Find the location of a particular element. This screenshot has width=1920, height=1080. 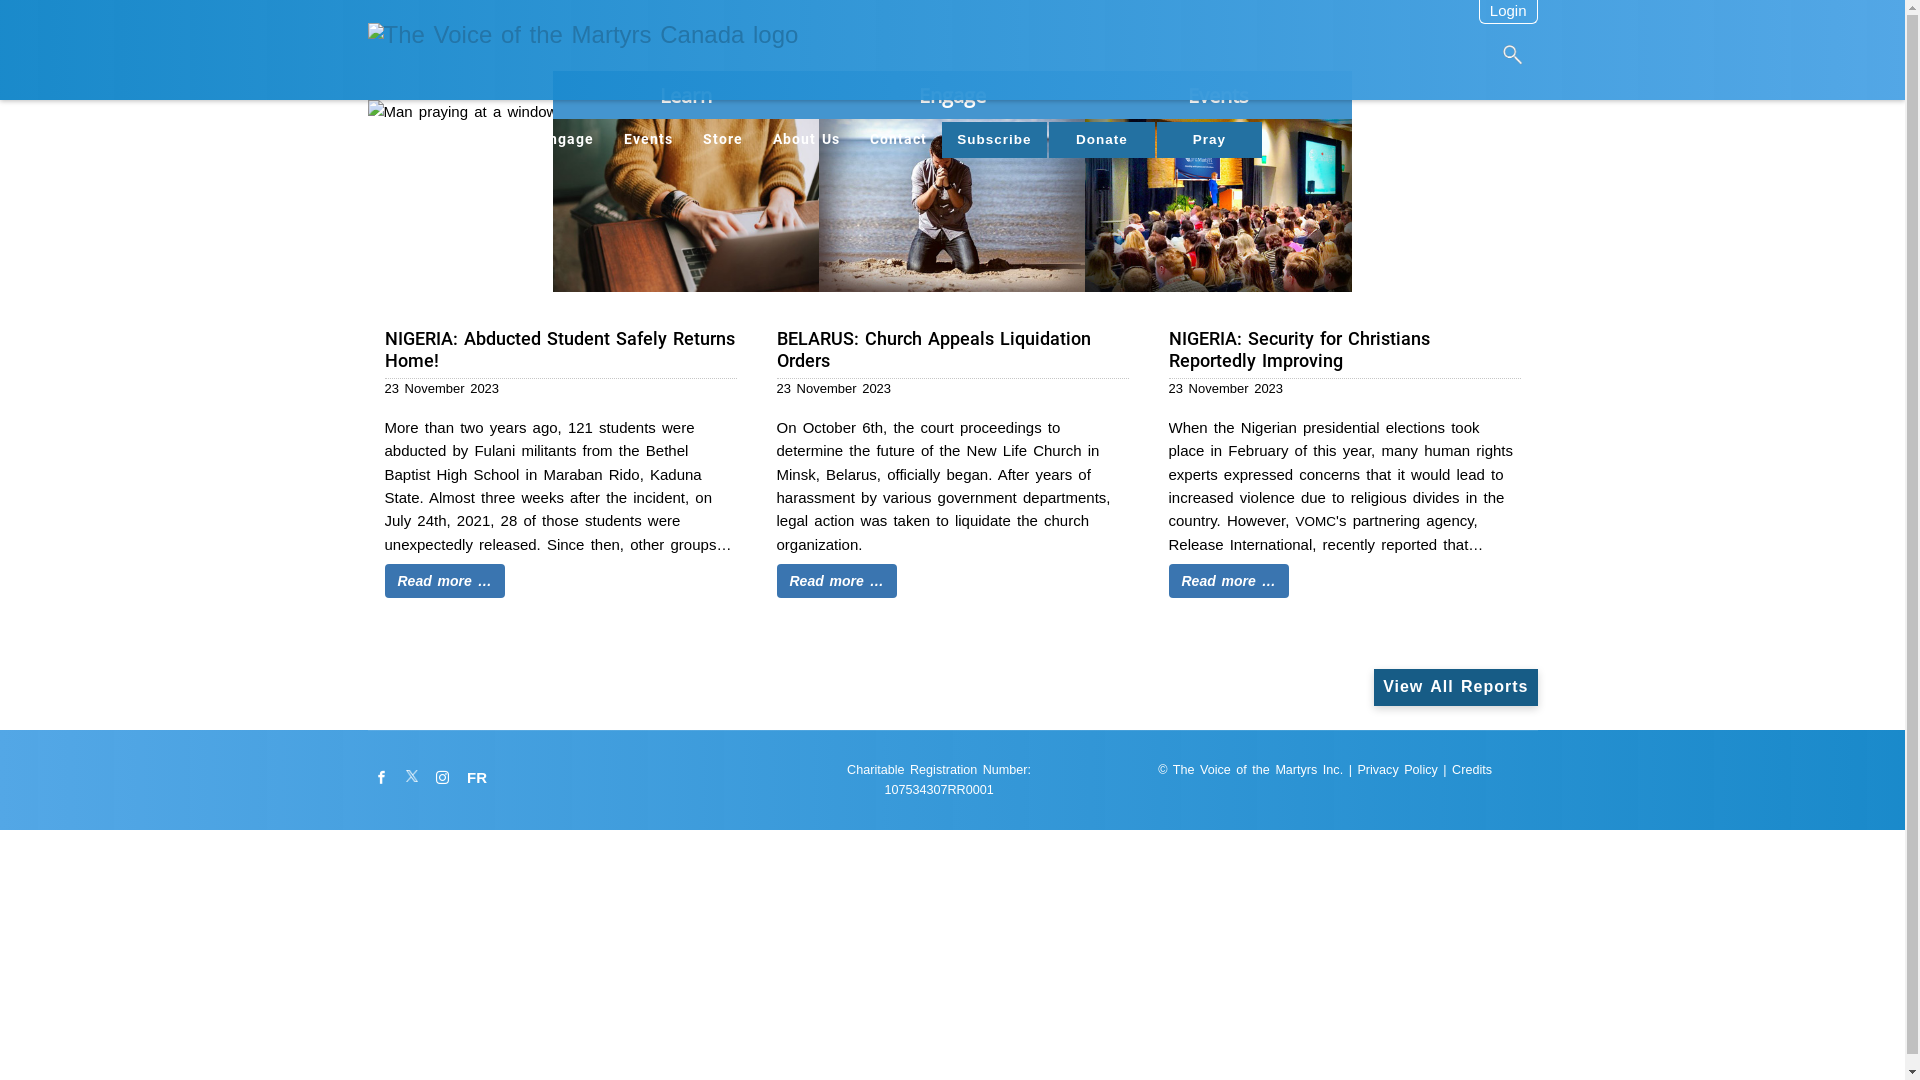

Pray is located at coordinates (1210, 140).